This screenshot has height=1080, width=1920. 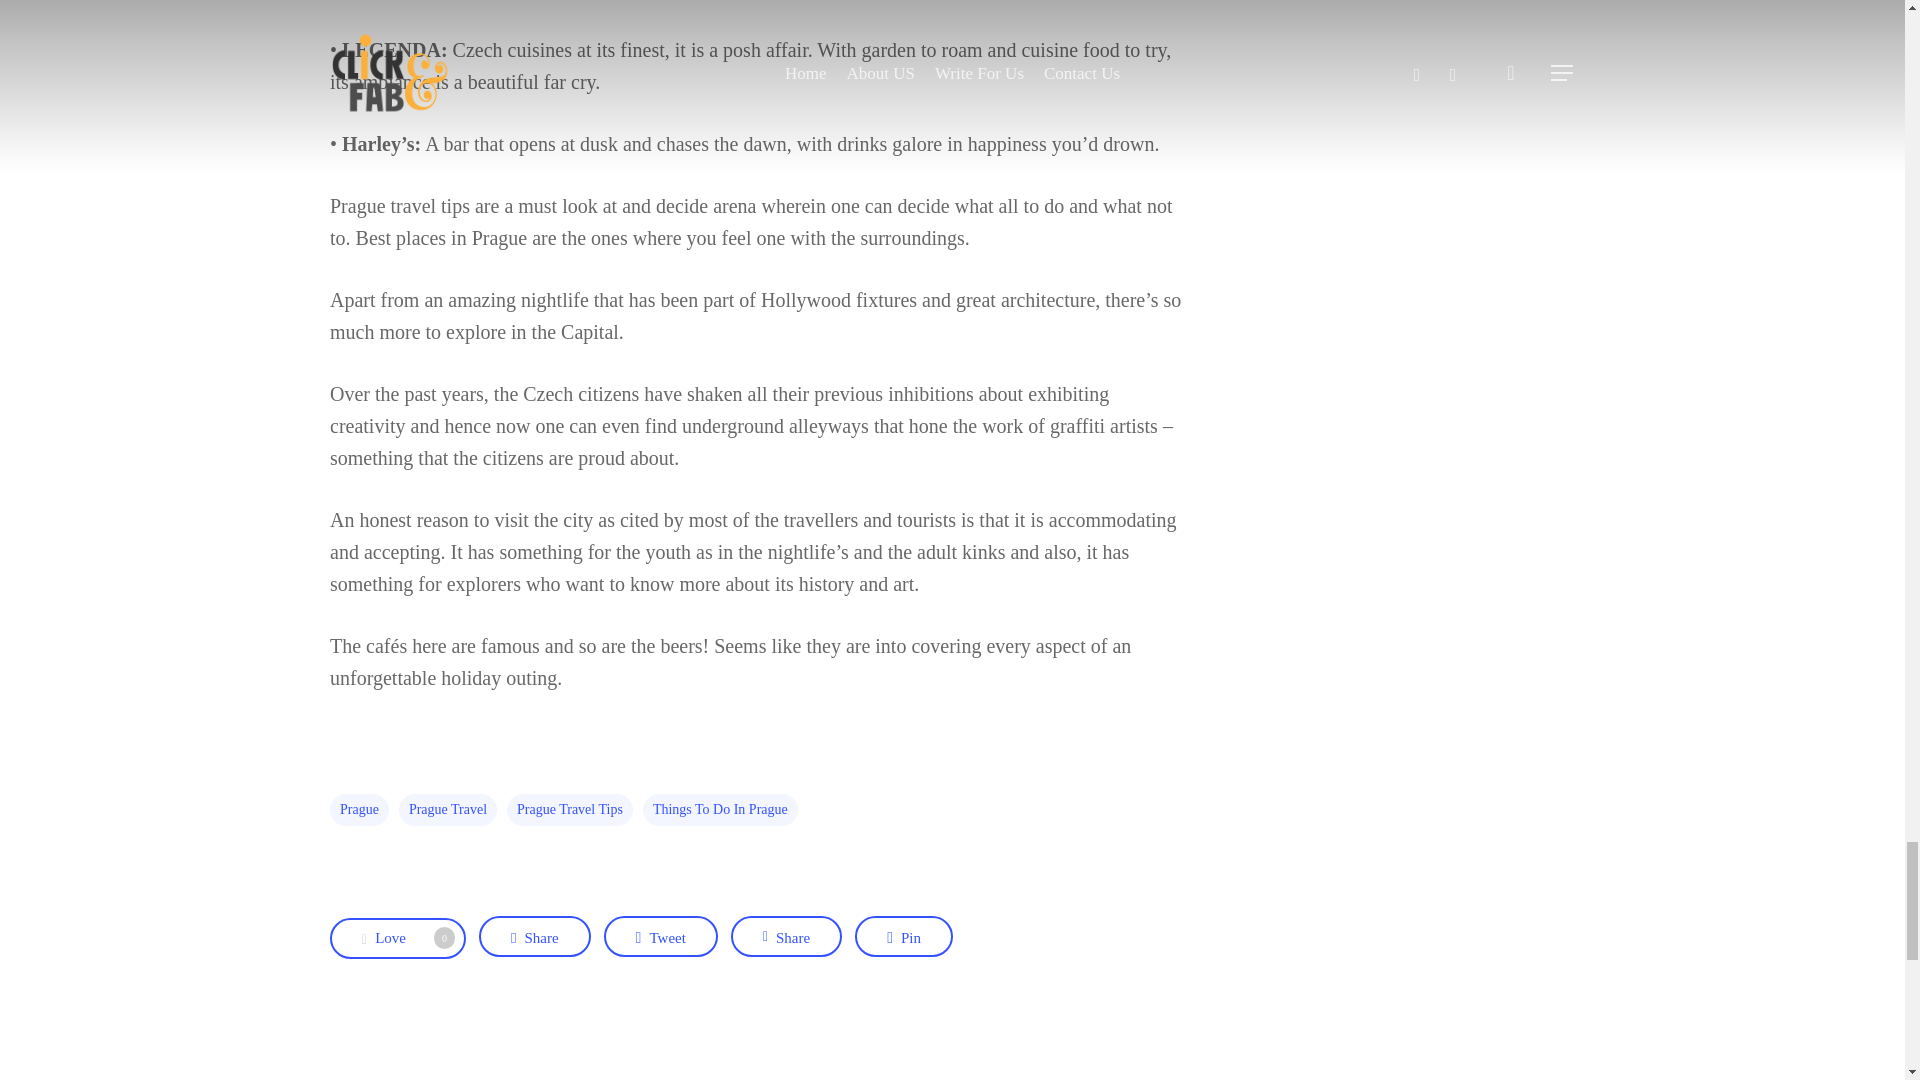 What do you see at coordinates (786, 936) in the screenshot?
I see `Things To Do In Prague` at bounding box center [786, 936].